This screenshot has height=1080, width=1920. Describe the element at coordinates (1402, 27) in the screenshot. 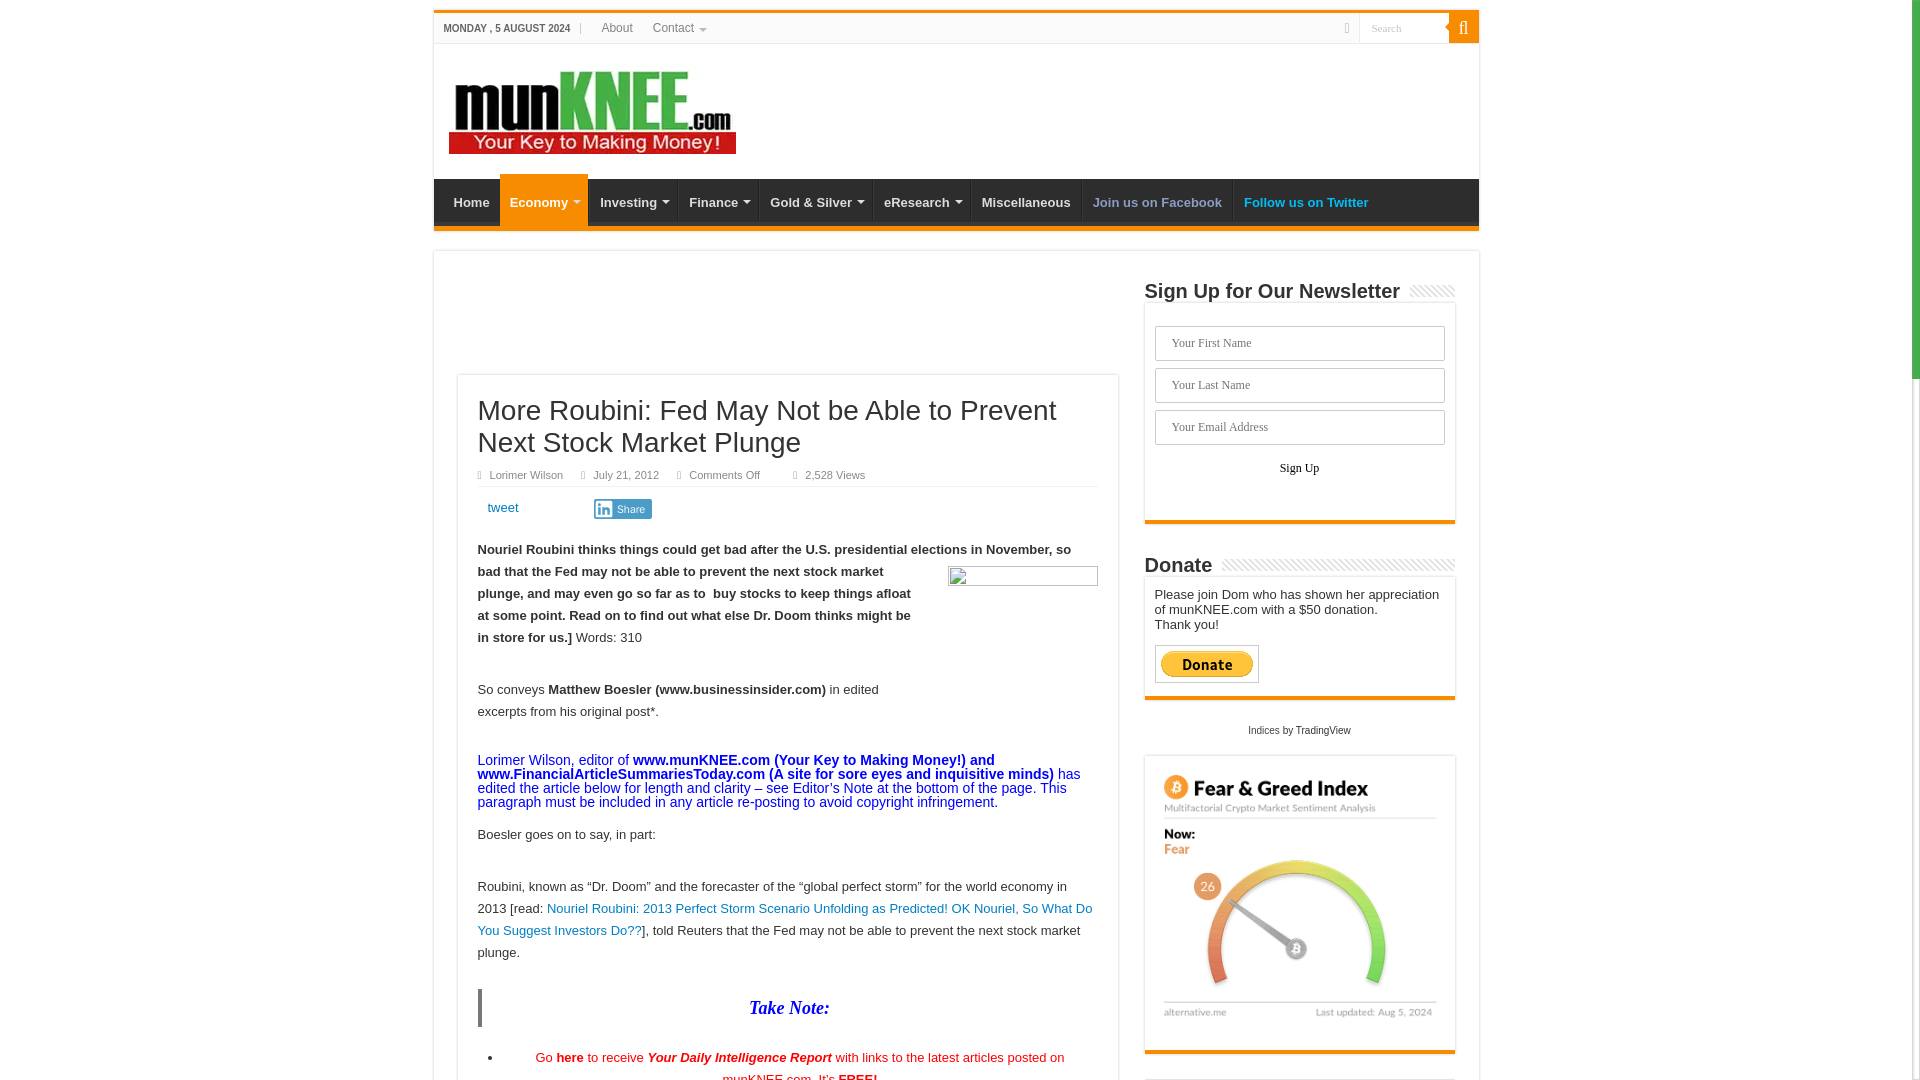

I see `Search` at that location.